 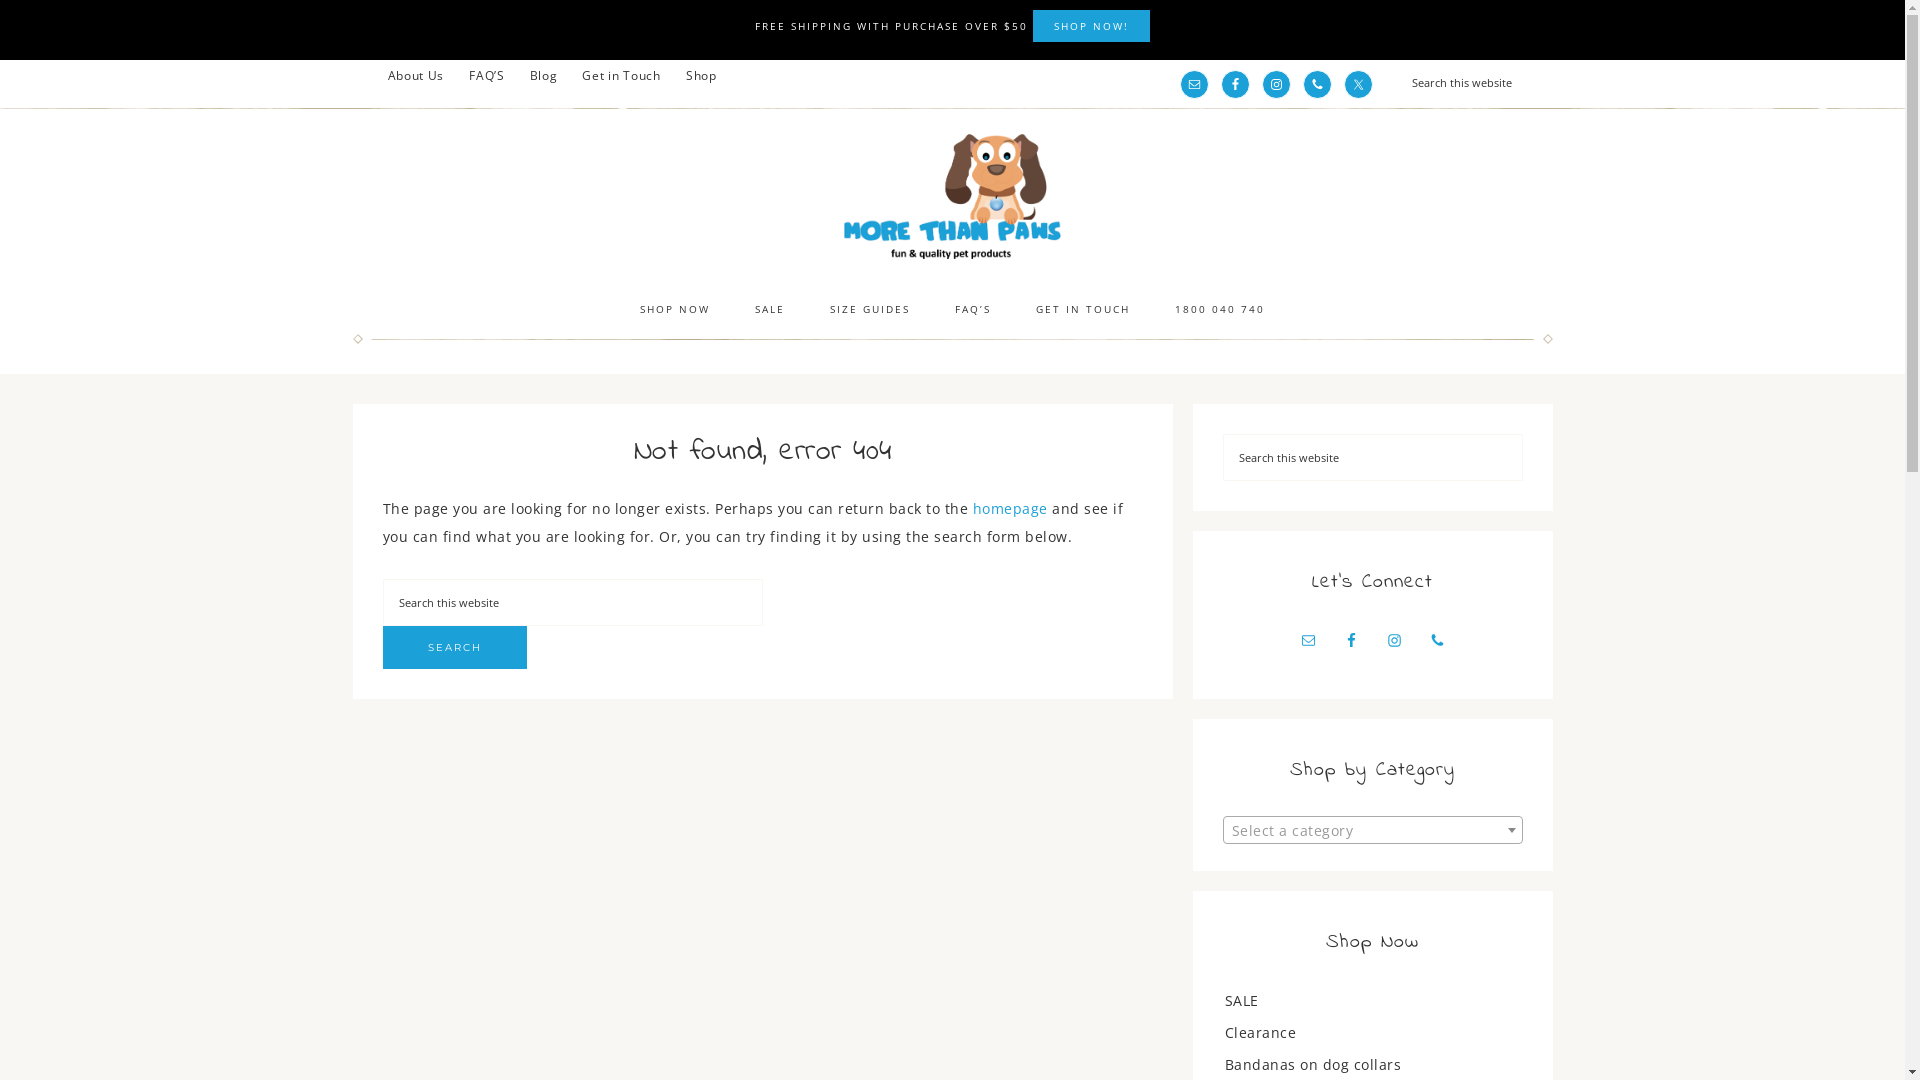 What do you see at coordinates (1010, 508) in the screenshot?
I see `homepage` at bounding box center [1010, 508].